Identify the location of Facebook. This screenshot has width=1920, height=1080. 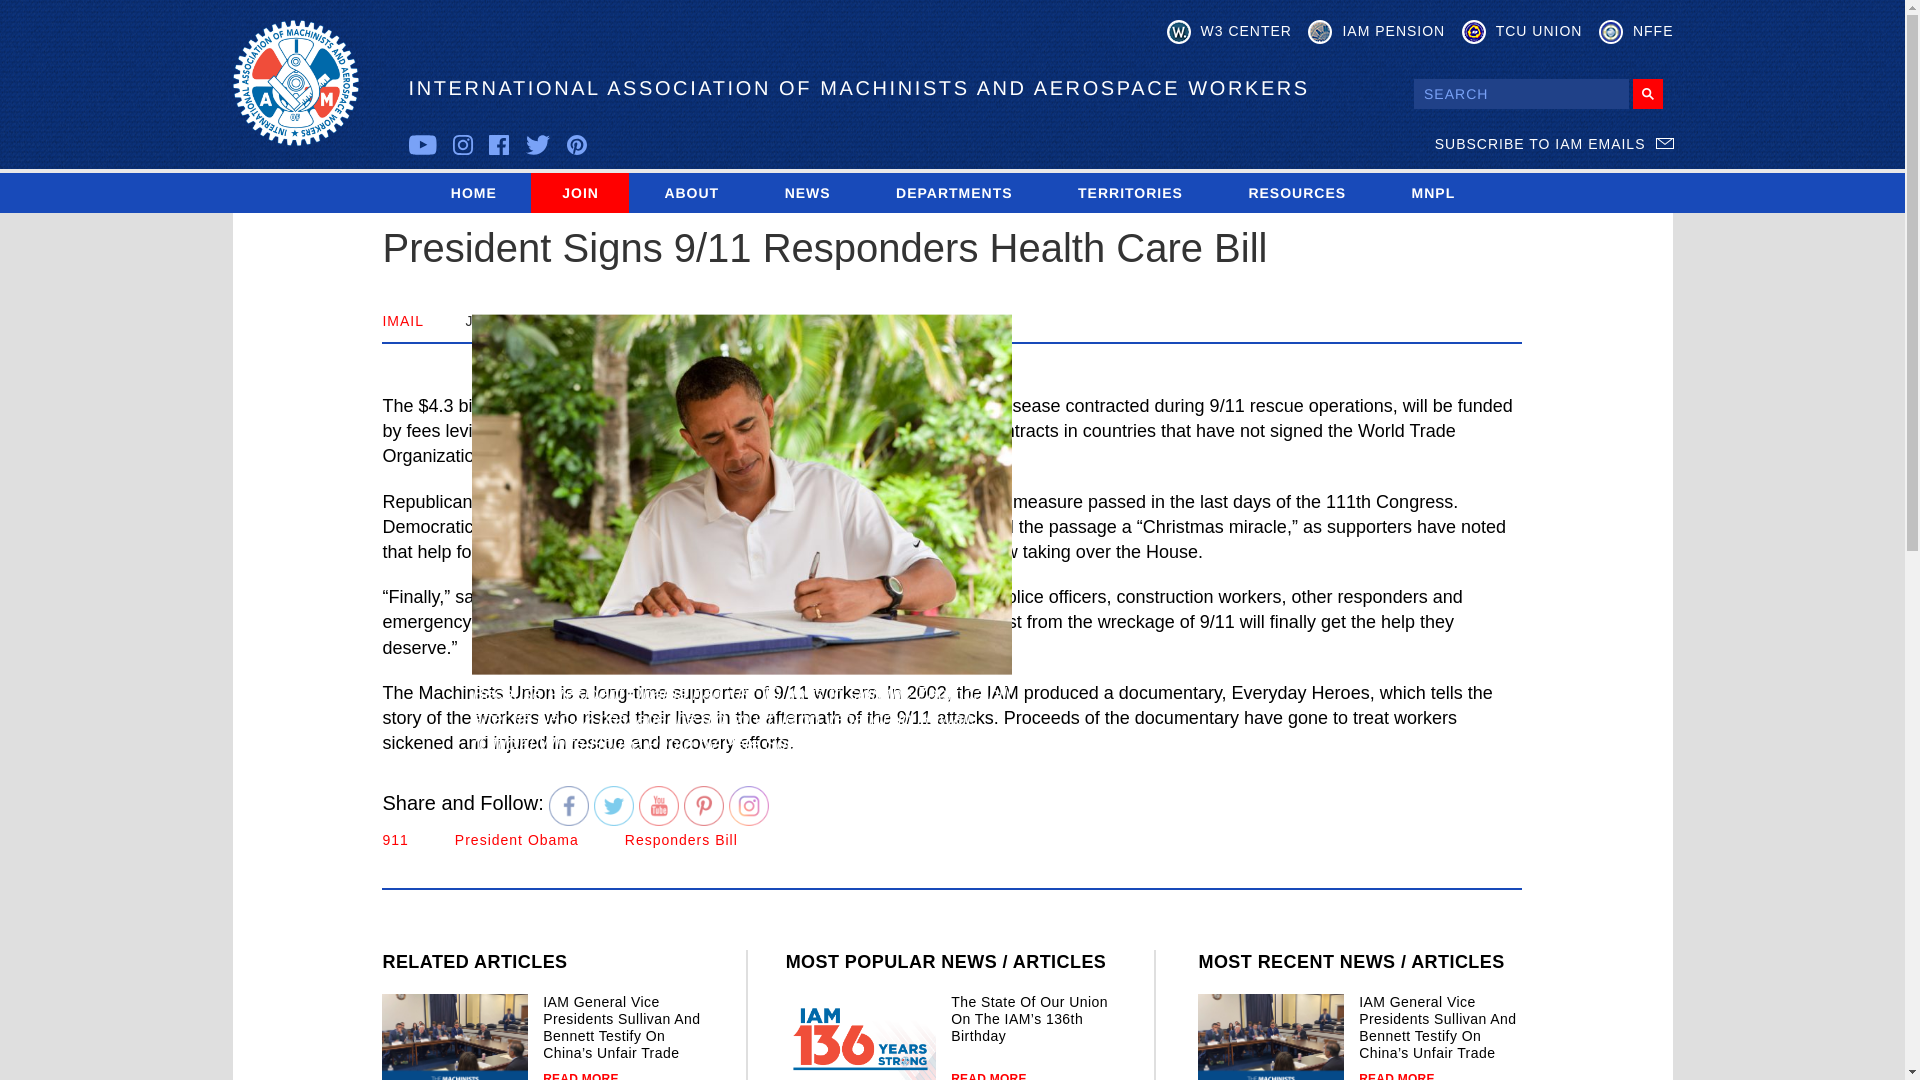
(569, 806).